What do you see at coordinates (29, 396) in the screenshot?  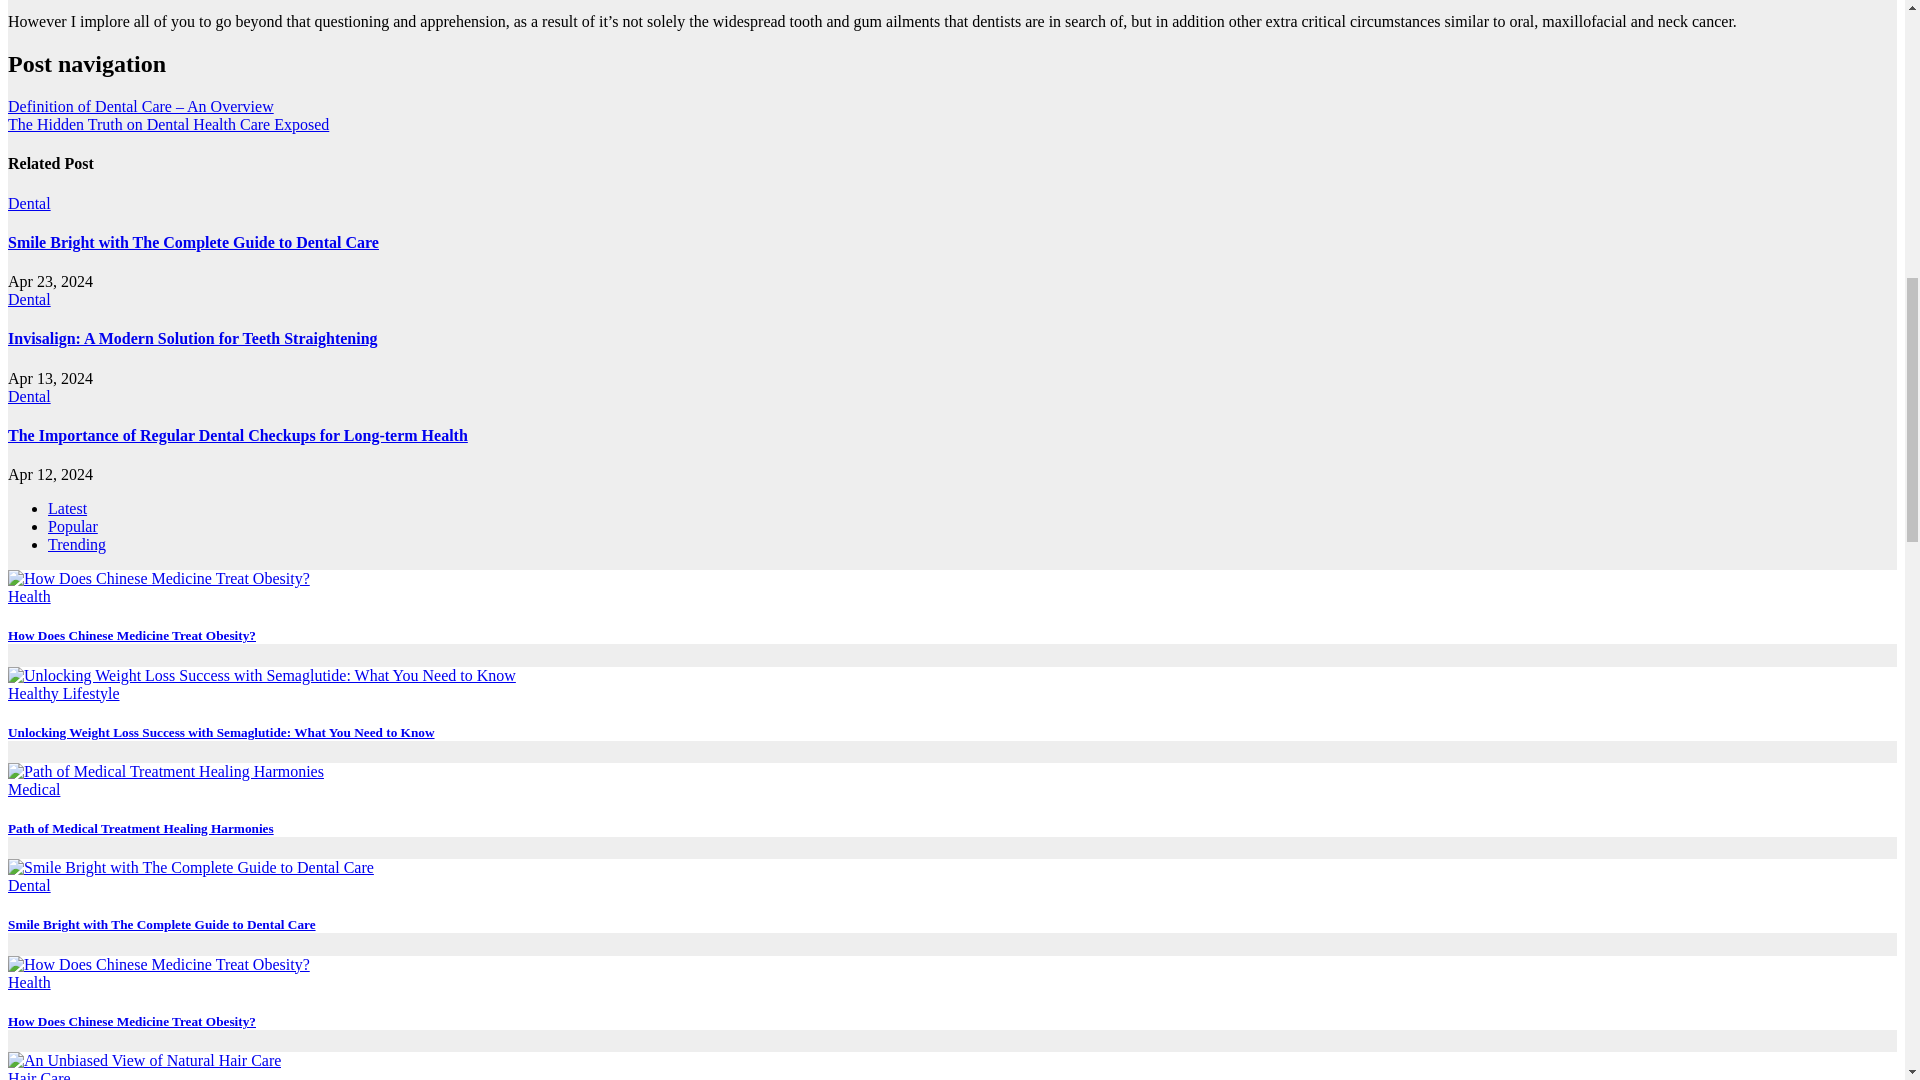 I see `Dental` at bounding box center [29, 396].